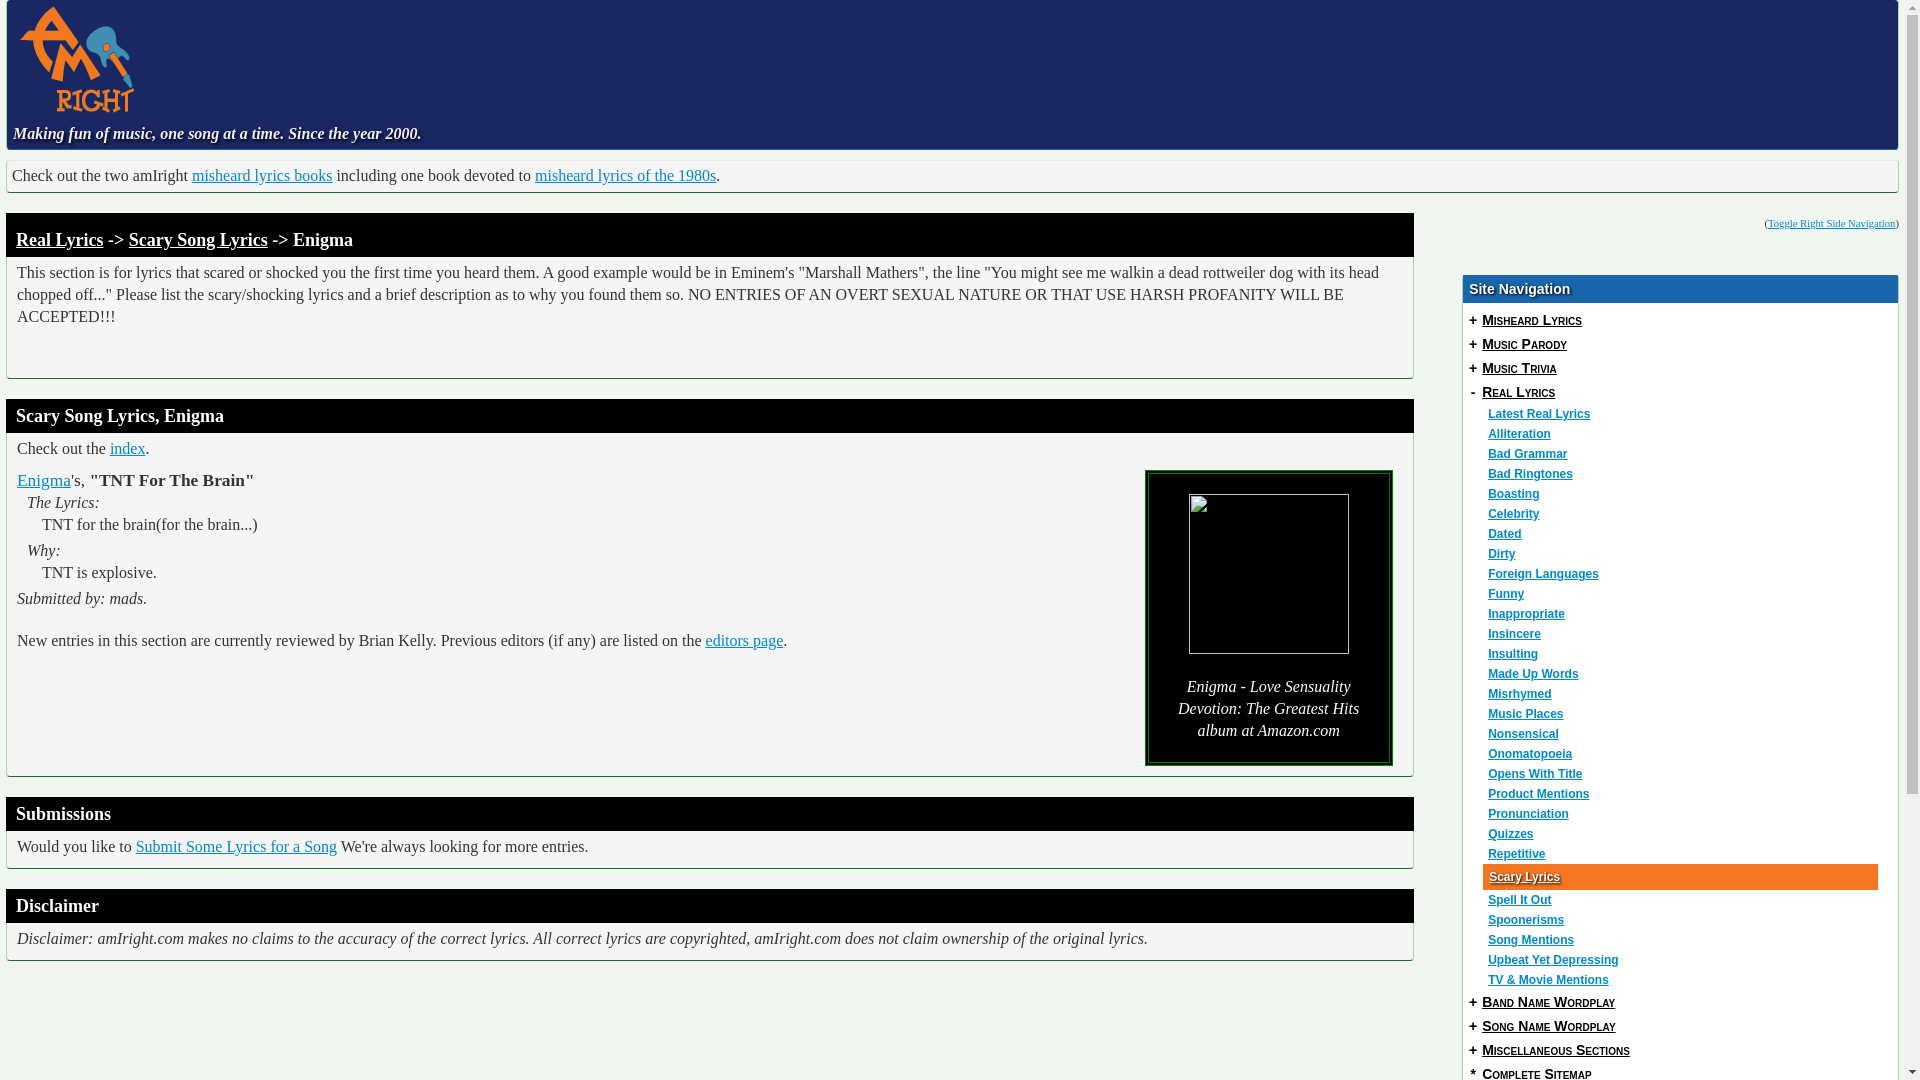 This screenshot has height=1080, width=1920. What do you see at coordinates (1682, 754) in the screenshot?
I see `Onomatopoeia` at bounding box center [1682, 754].